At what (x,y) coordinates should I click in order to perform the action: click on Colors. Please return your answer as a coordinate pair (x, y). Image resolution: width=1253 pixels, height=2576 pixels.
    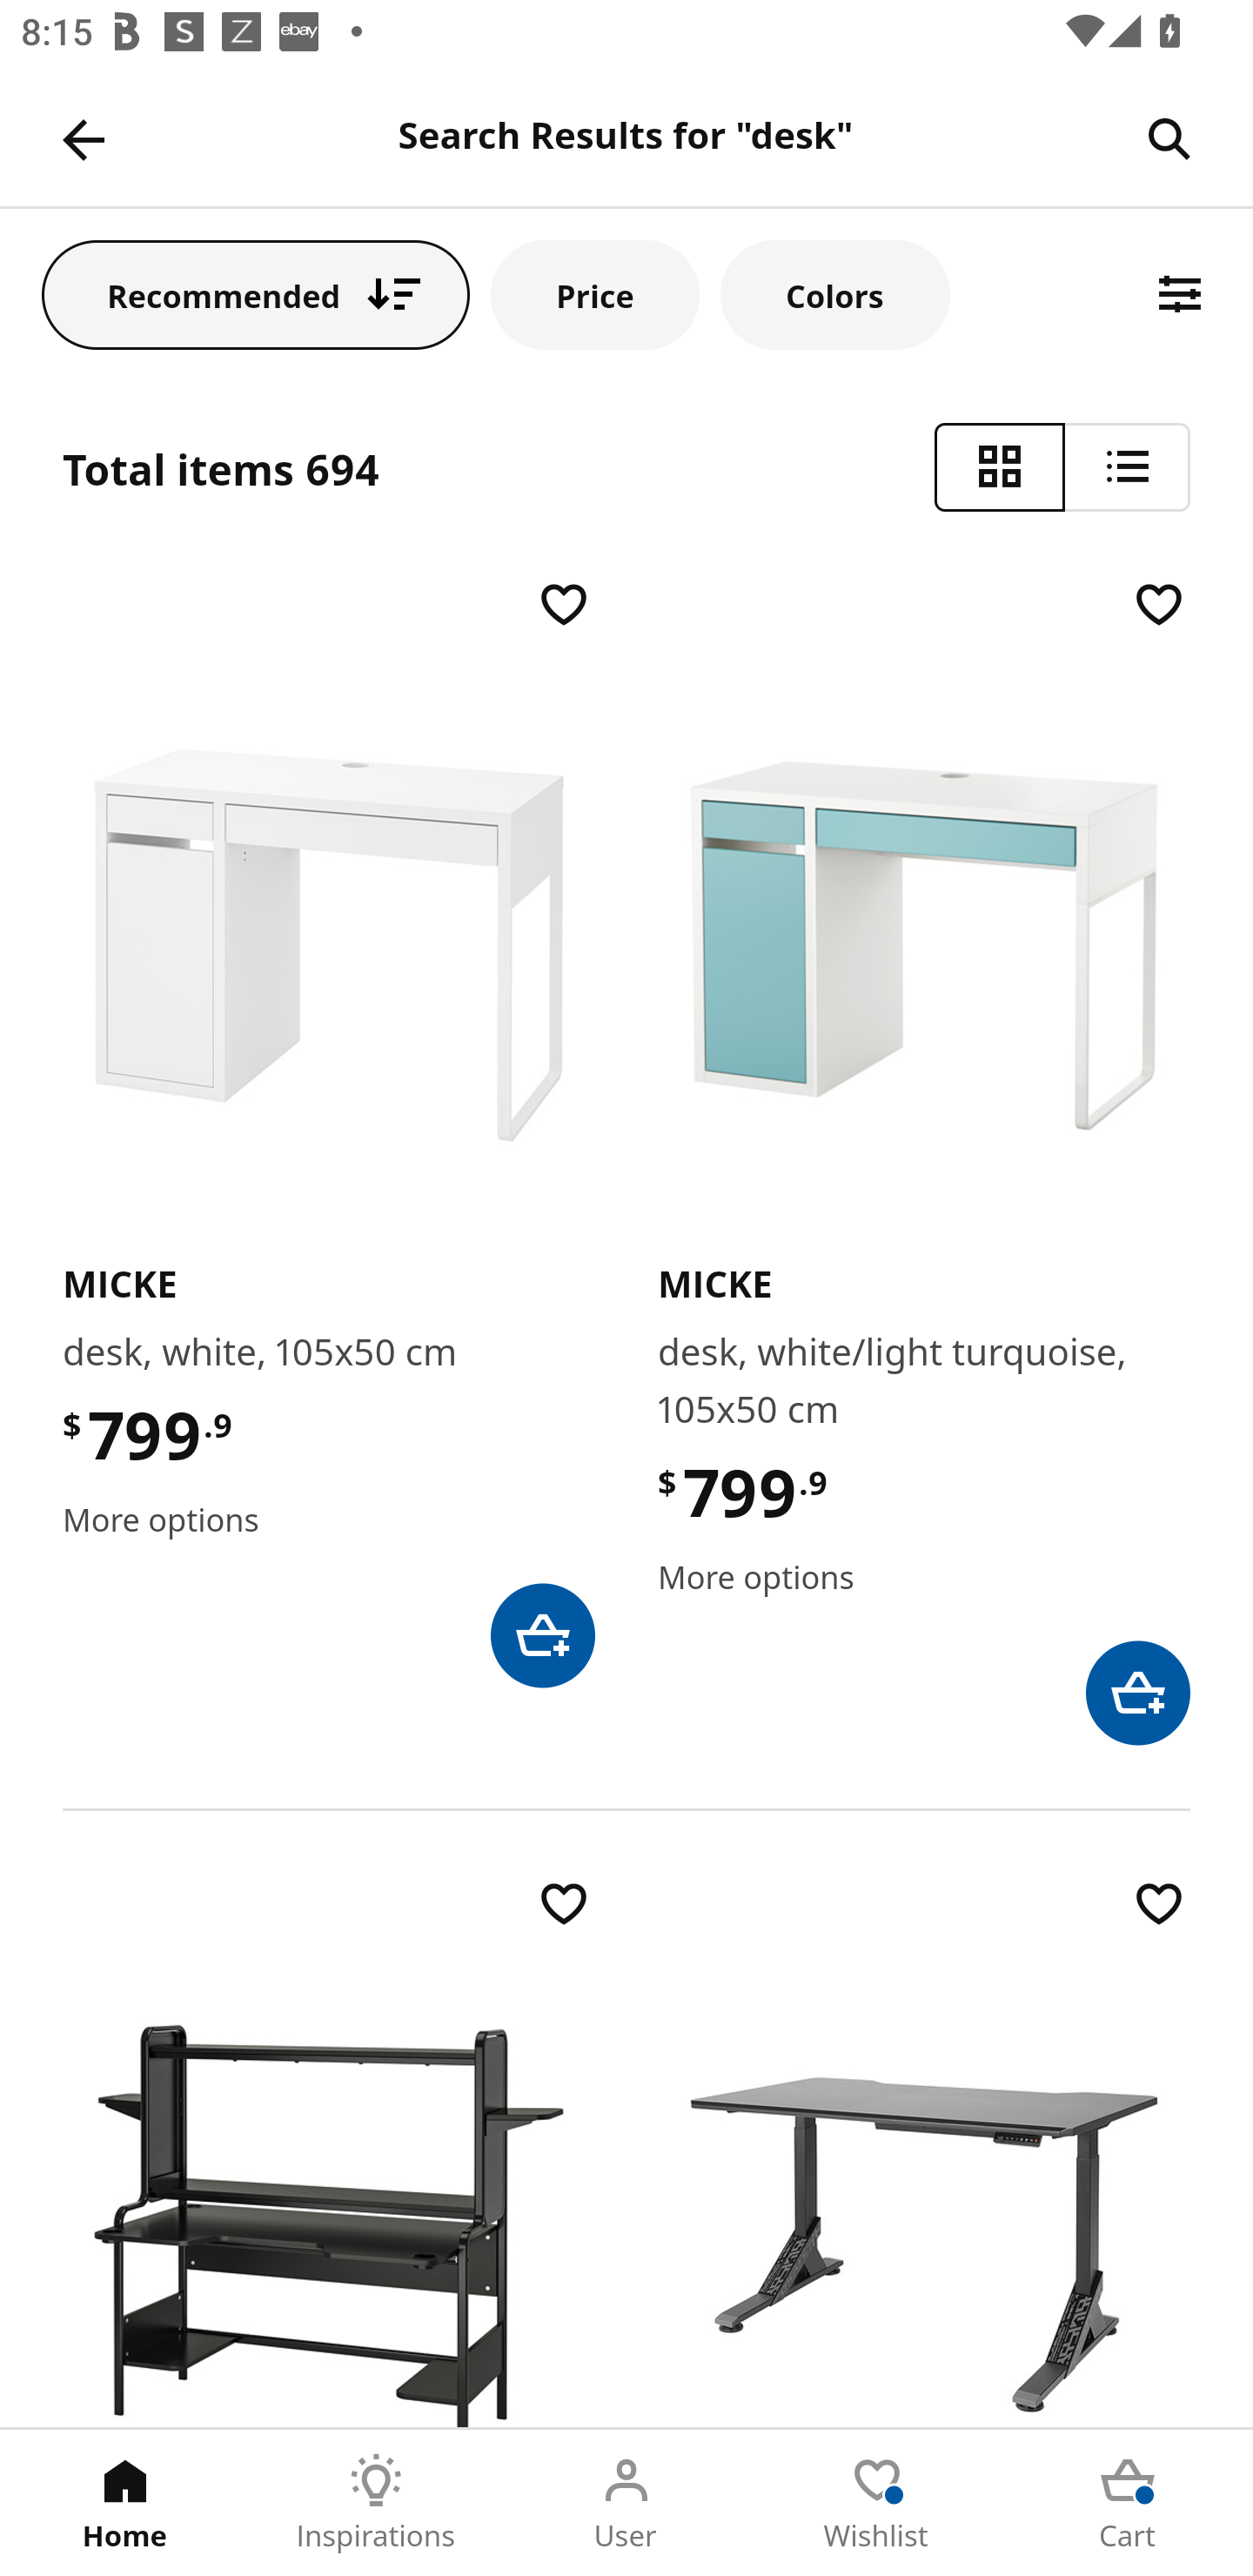
    Looking at the image, I should click on (834, 294).